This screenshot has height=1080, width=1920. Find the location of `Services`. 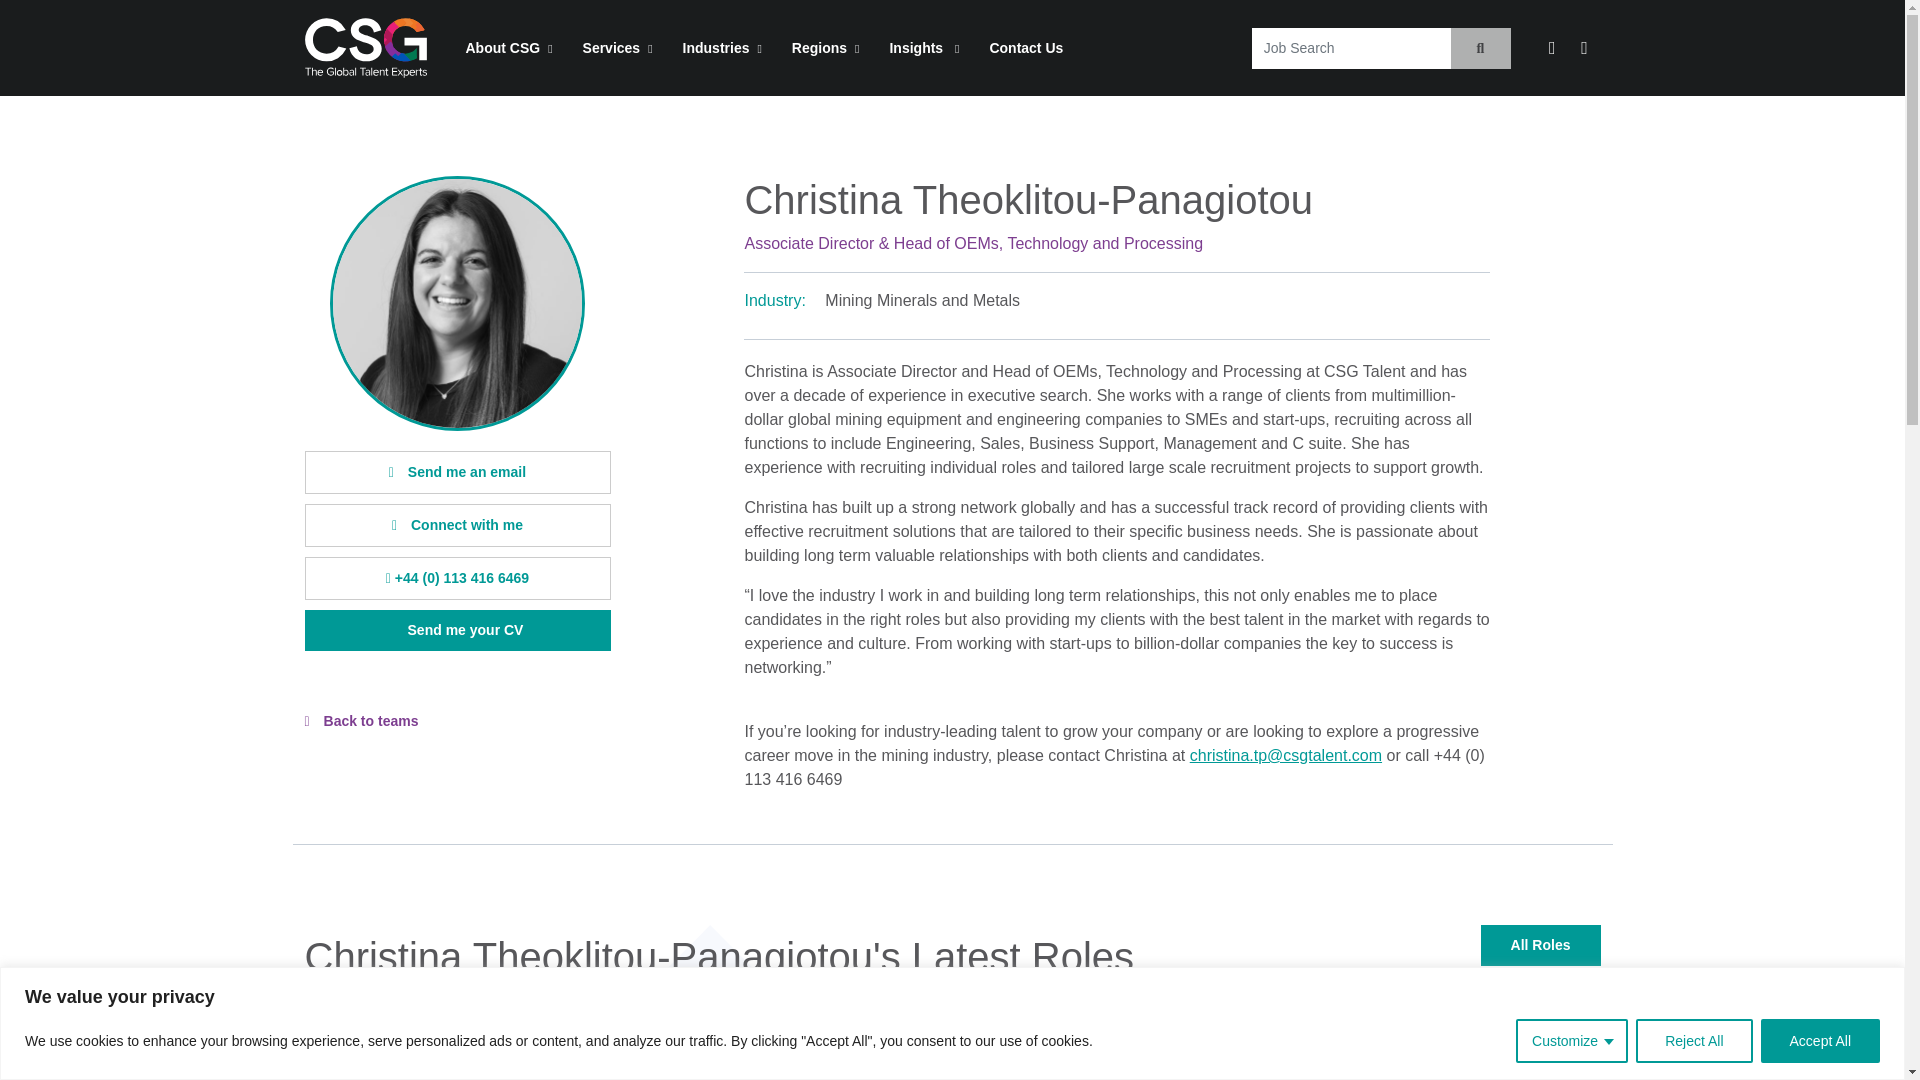

Services is located at coordinates (618, 48).